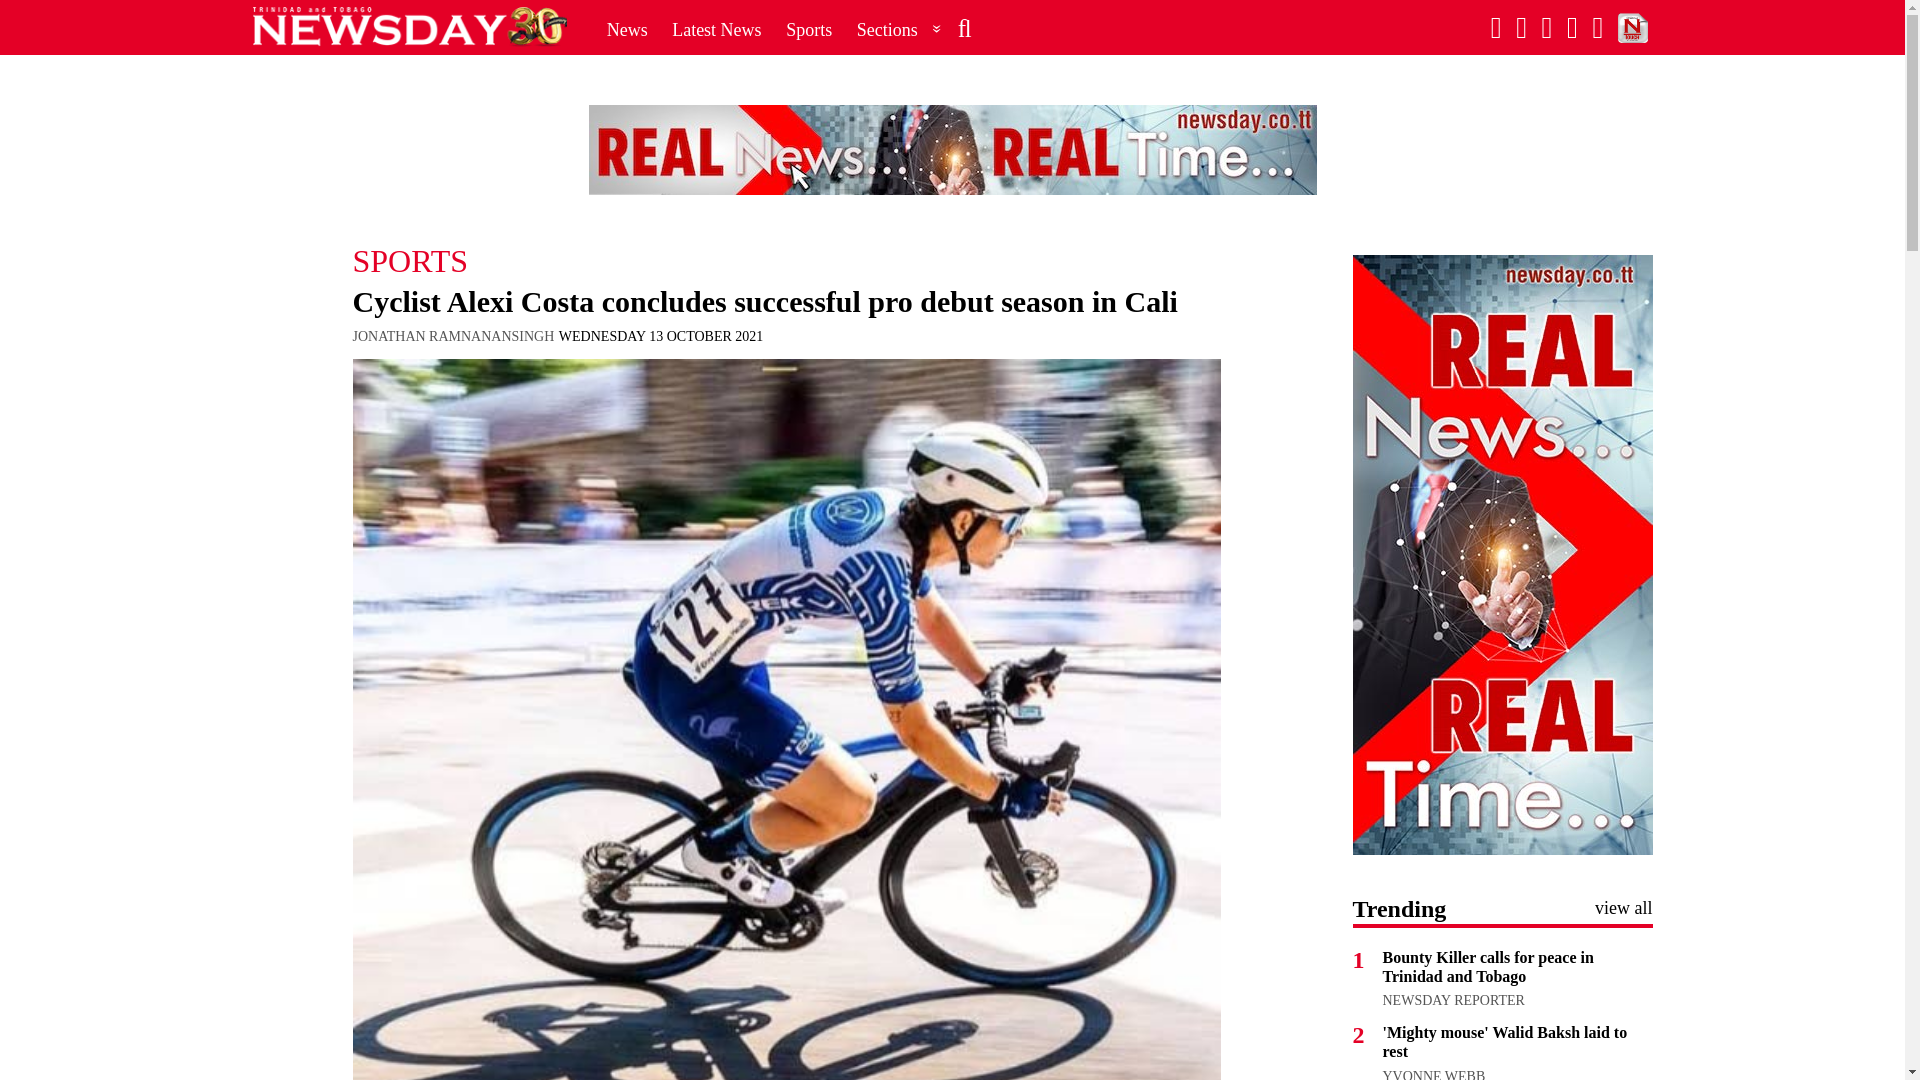 The image size is (1920, 1080). Describe the element at coordinates (1504, 1041) in the screenshot. I see `'Mighty mouse' Walid Baksh laid to rest` at that location.